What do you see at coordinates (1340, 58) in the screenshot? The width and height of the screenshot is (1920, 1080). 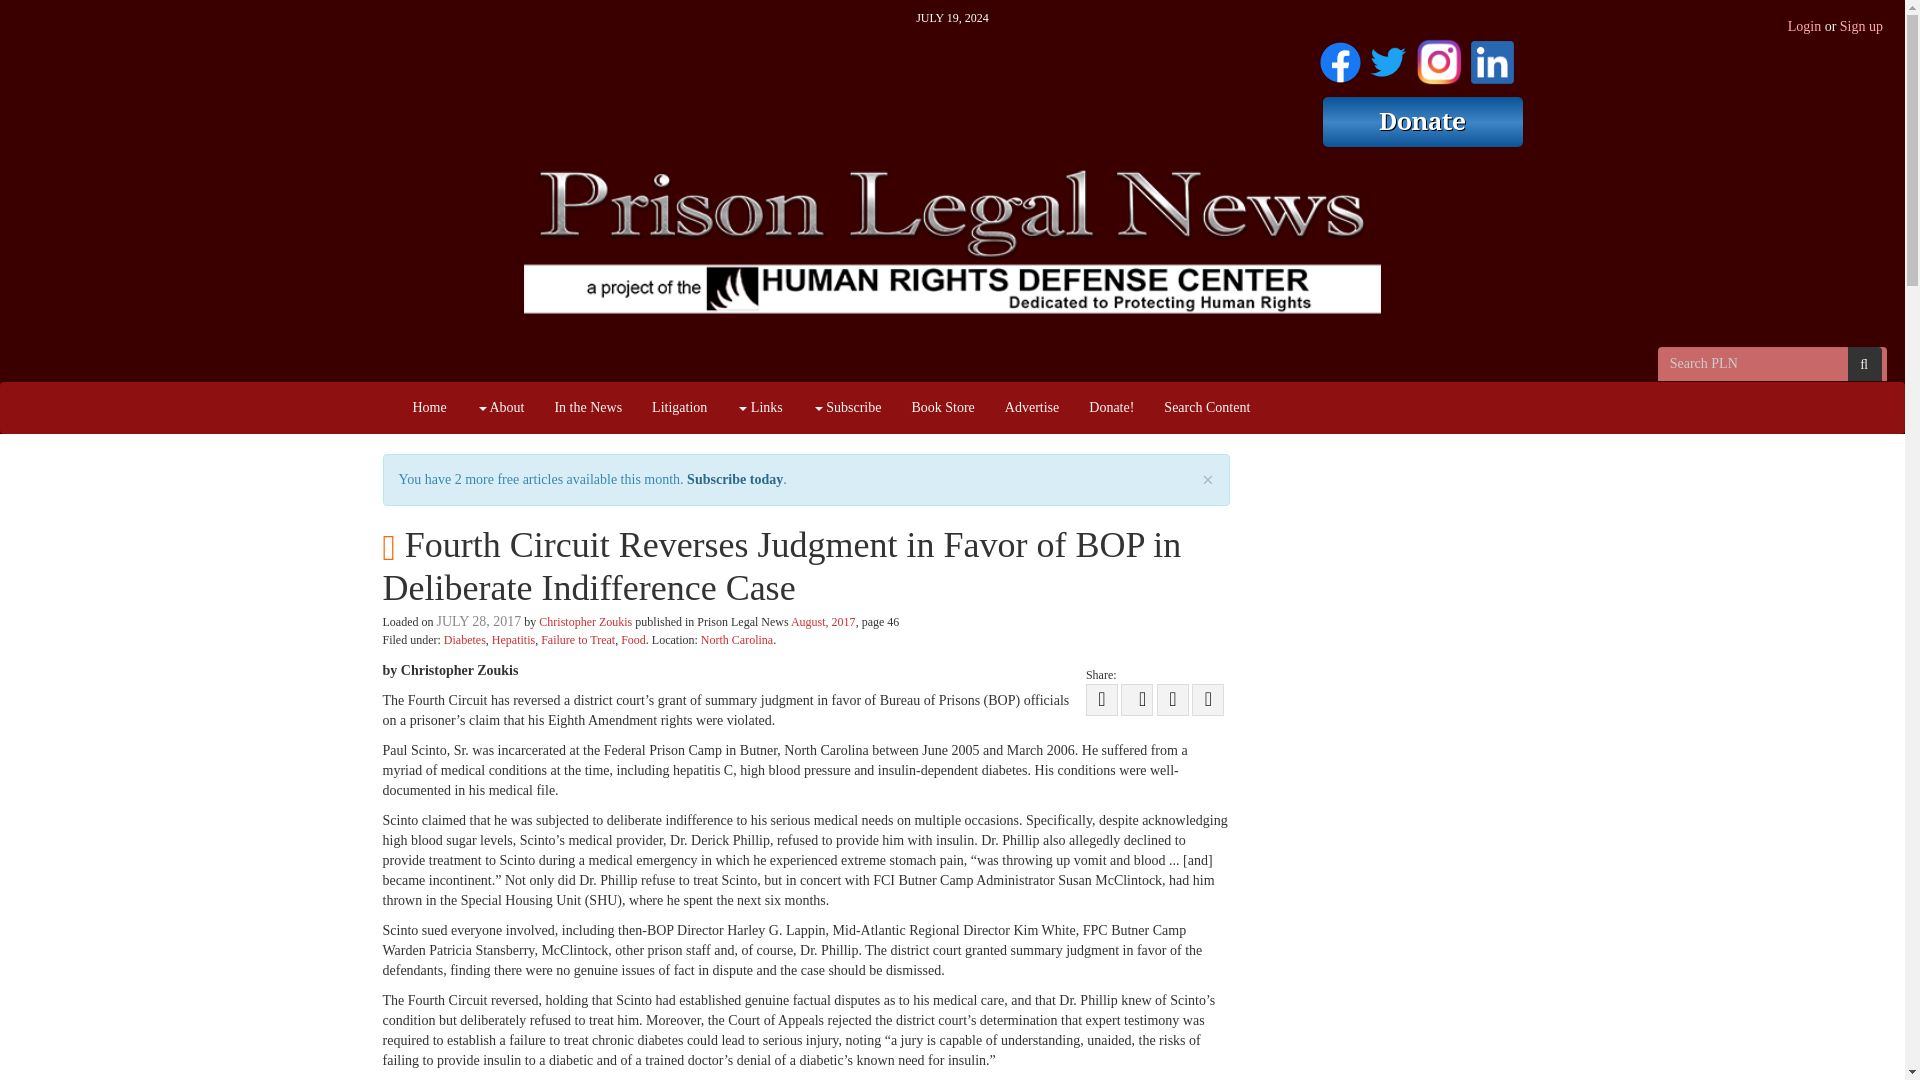 I see `Prison Legal News FaceBook Page` at bounding box center [1340, 58].